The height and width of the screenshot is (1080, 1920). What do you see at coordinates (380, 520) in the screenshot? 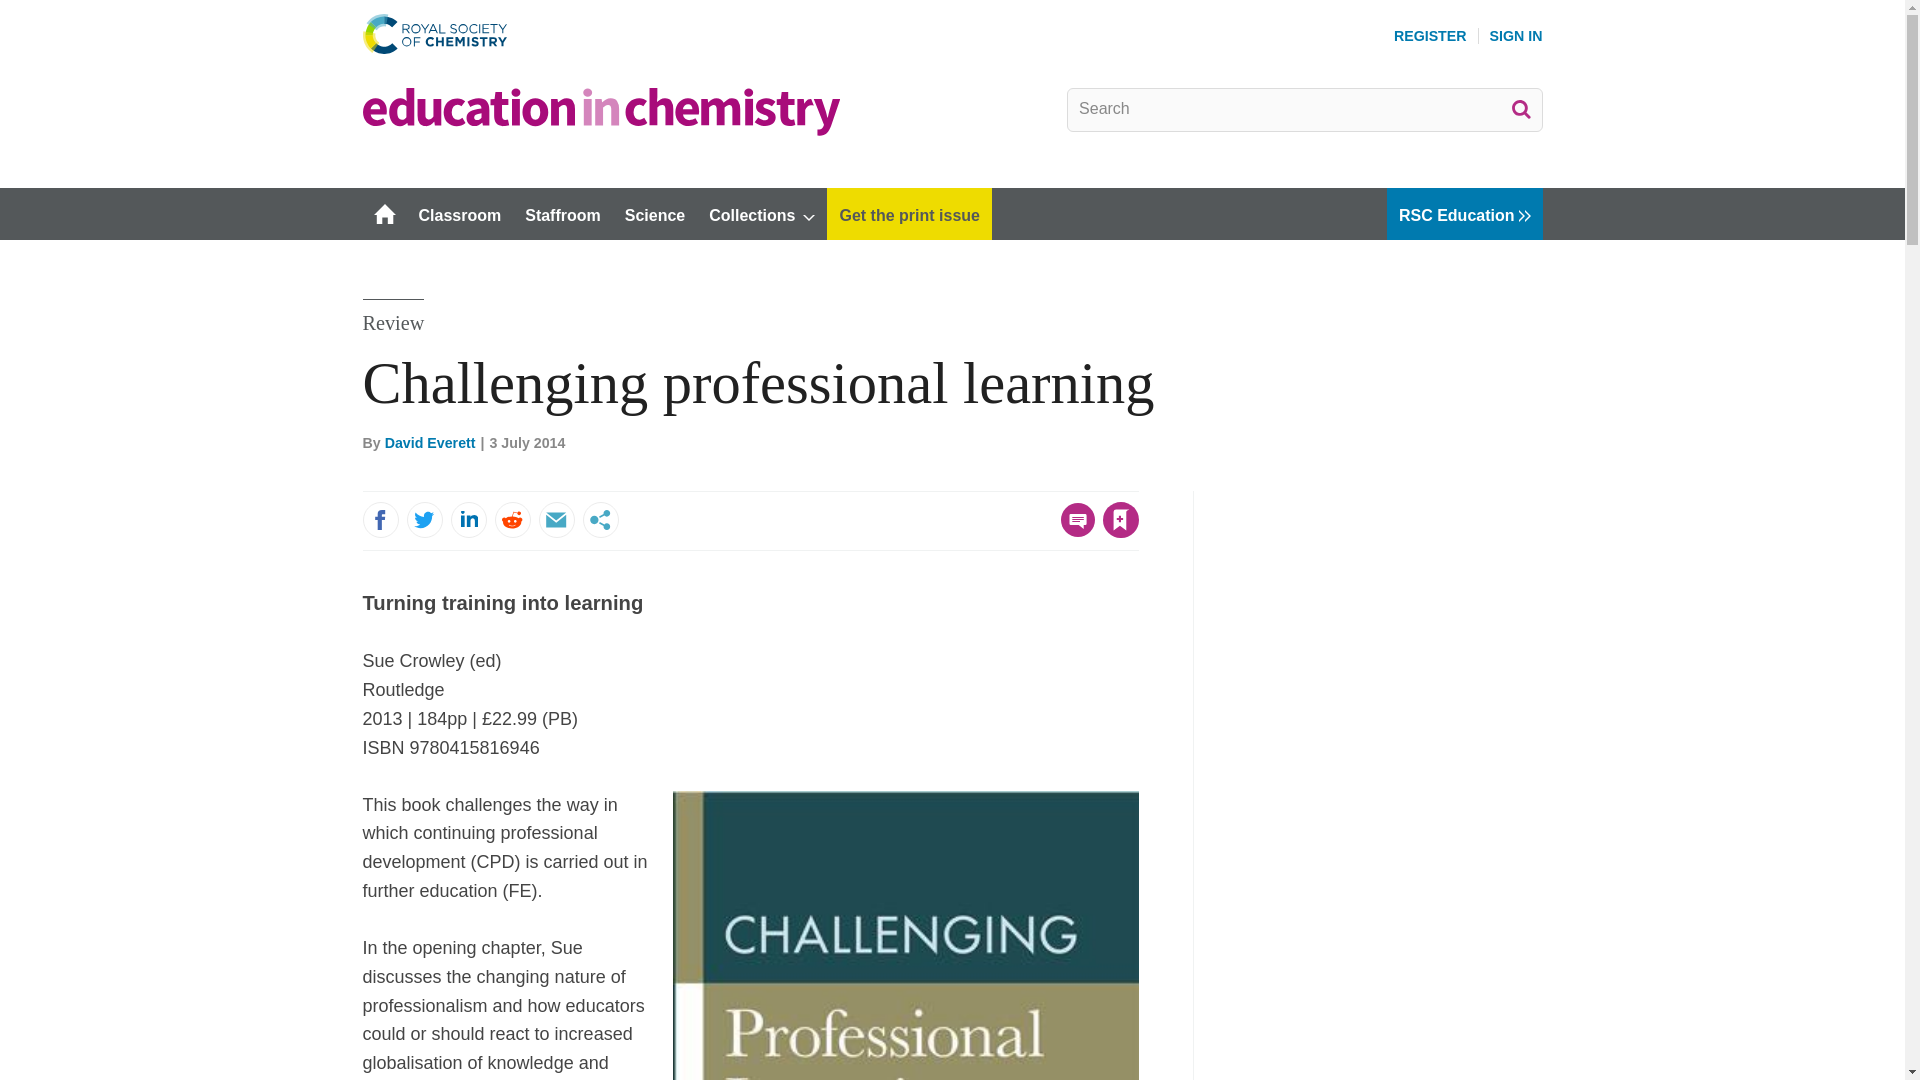
I see `Share this on Facebook` at bounding box center [380, 520].